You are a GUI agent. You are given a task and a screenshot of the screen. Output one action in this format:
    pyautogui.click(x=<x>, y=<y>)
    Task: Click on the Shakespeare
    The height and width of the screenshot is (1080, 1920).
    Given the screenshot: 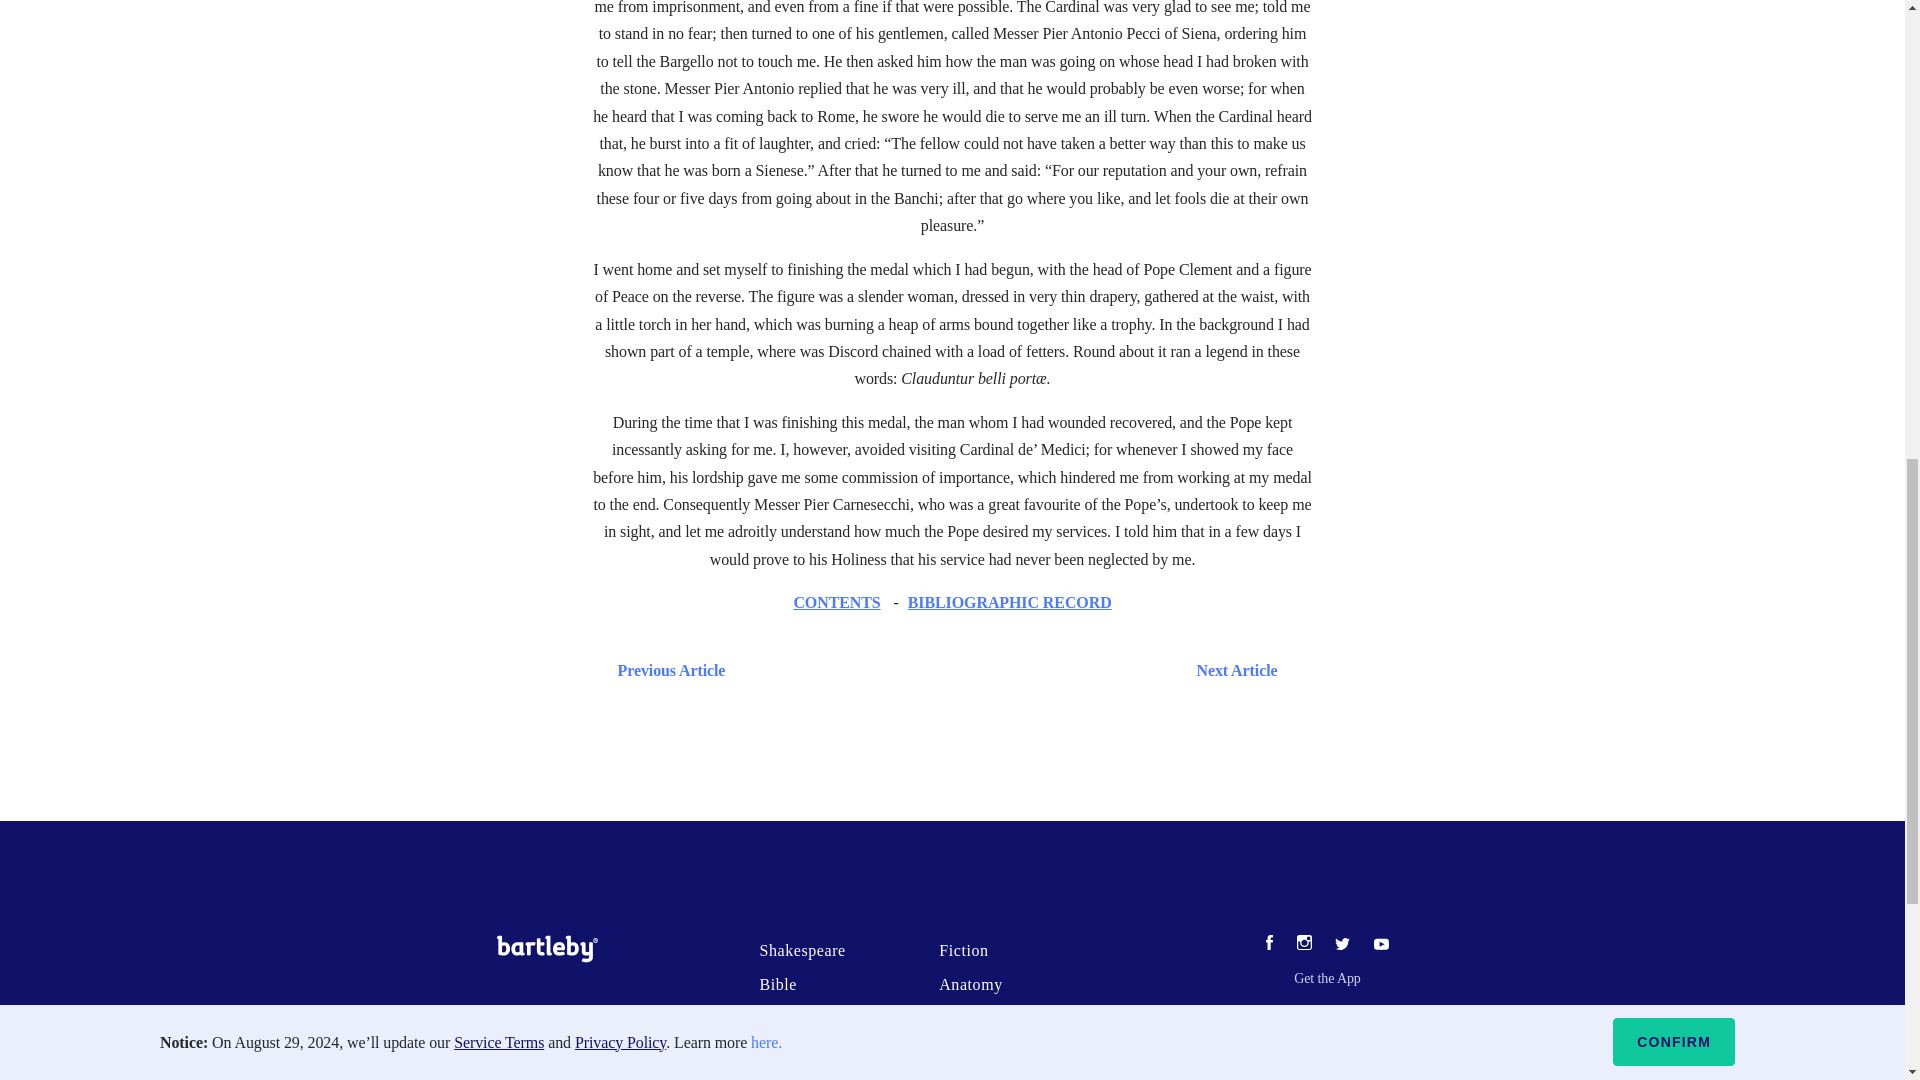 What is the action you would take?
    pyautogui.click(x=801, y=950)
    